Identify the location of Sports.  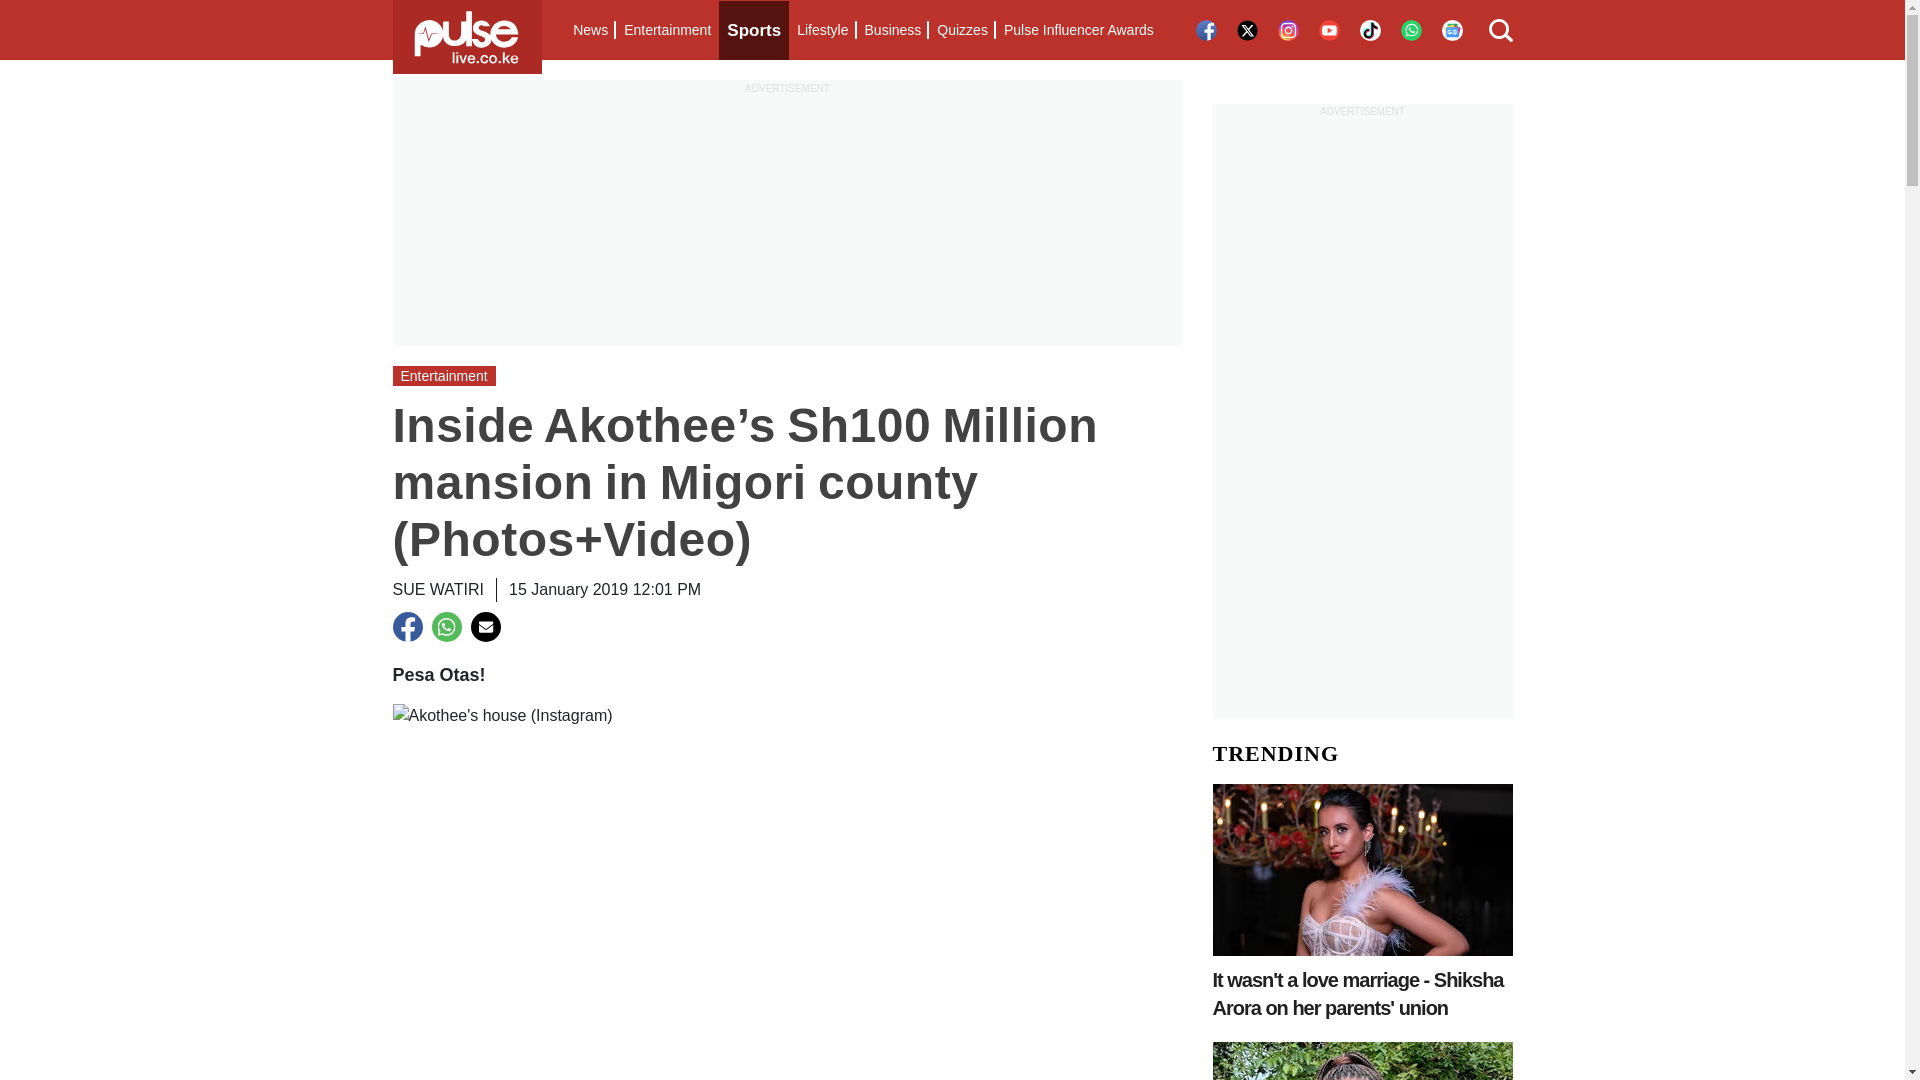
(754, 30).